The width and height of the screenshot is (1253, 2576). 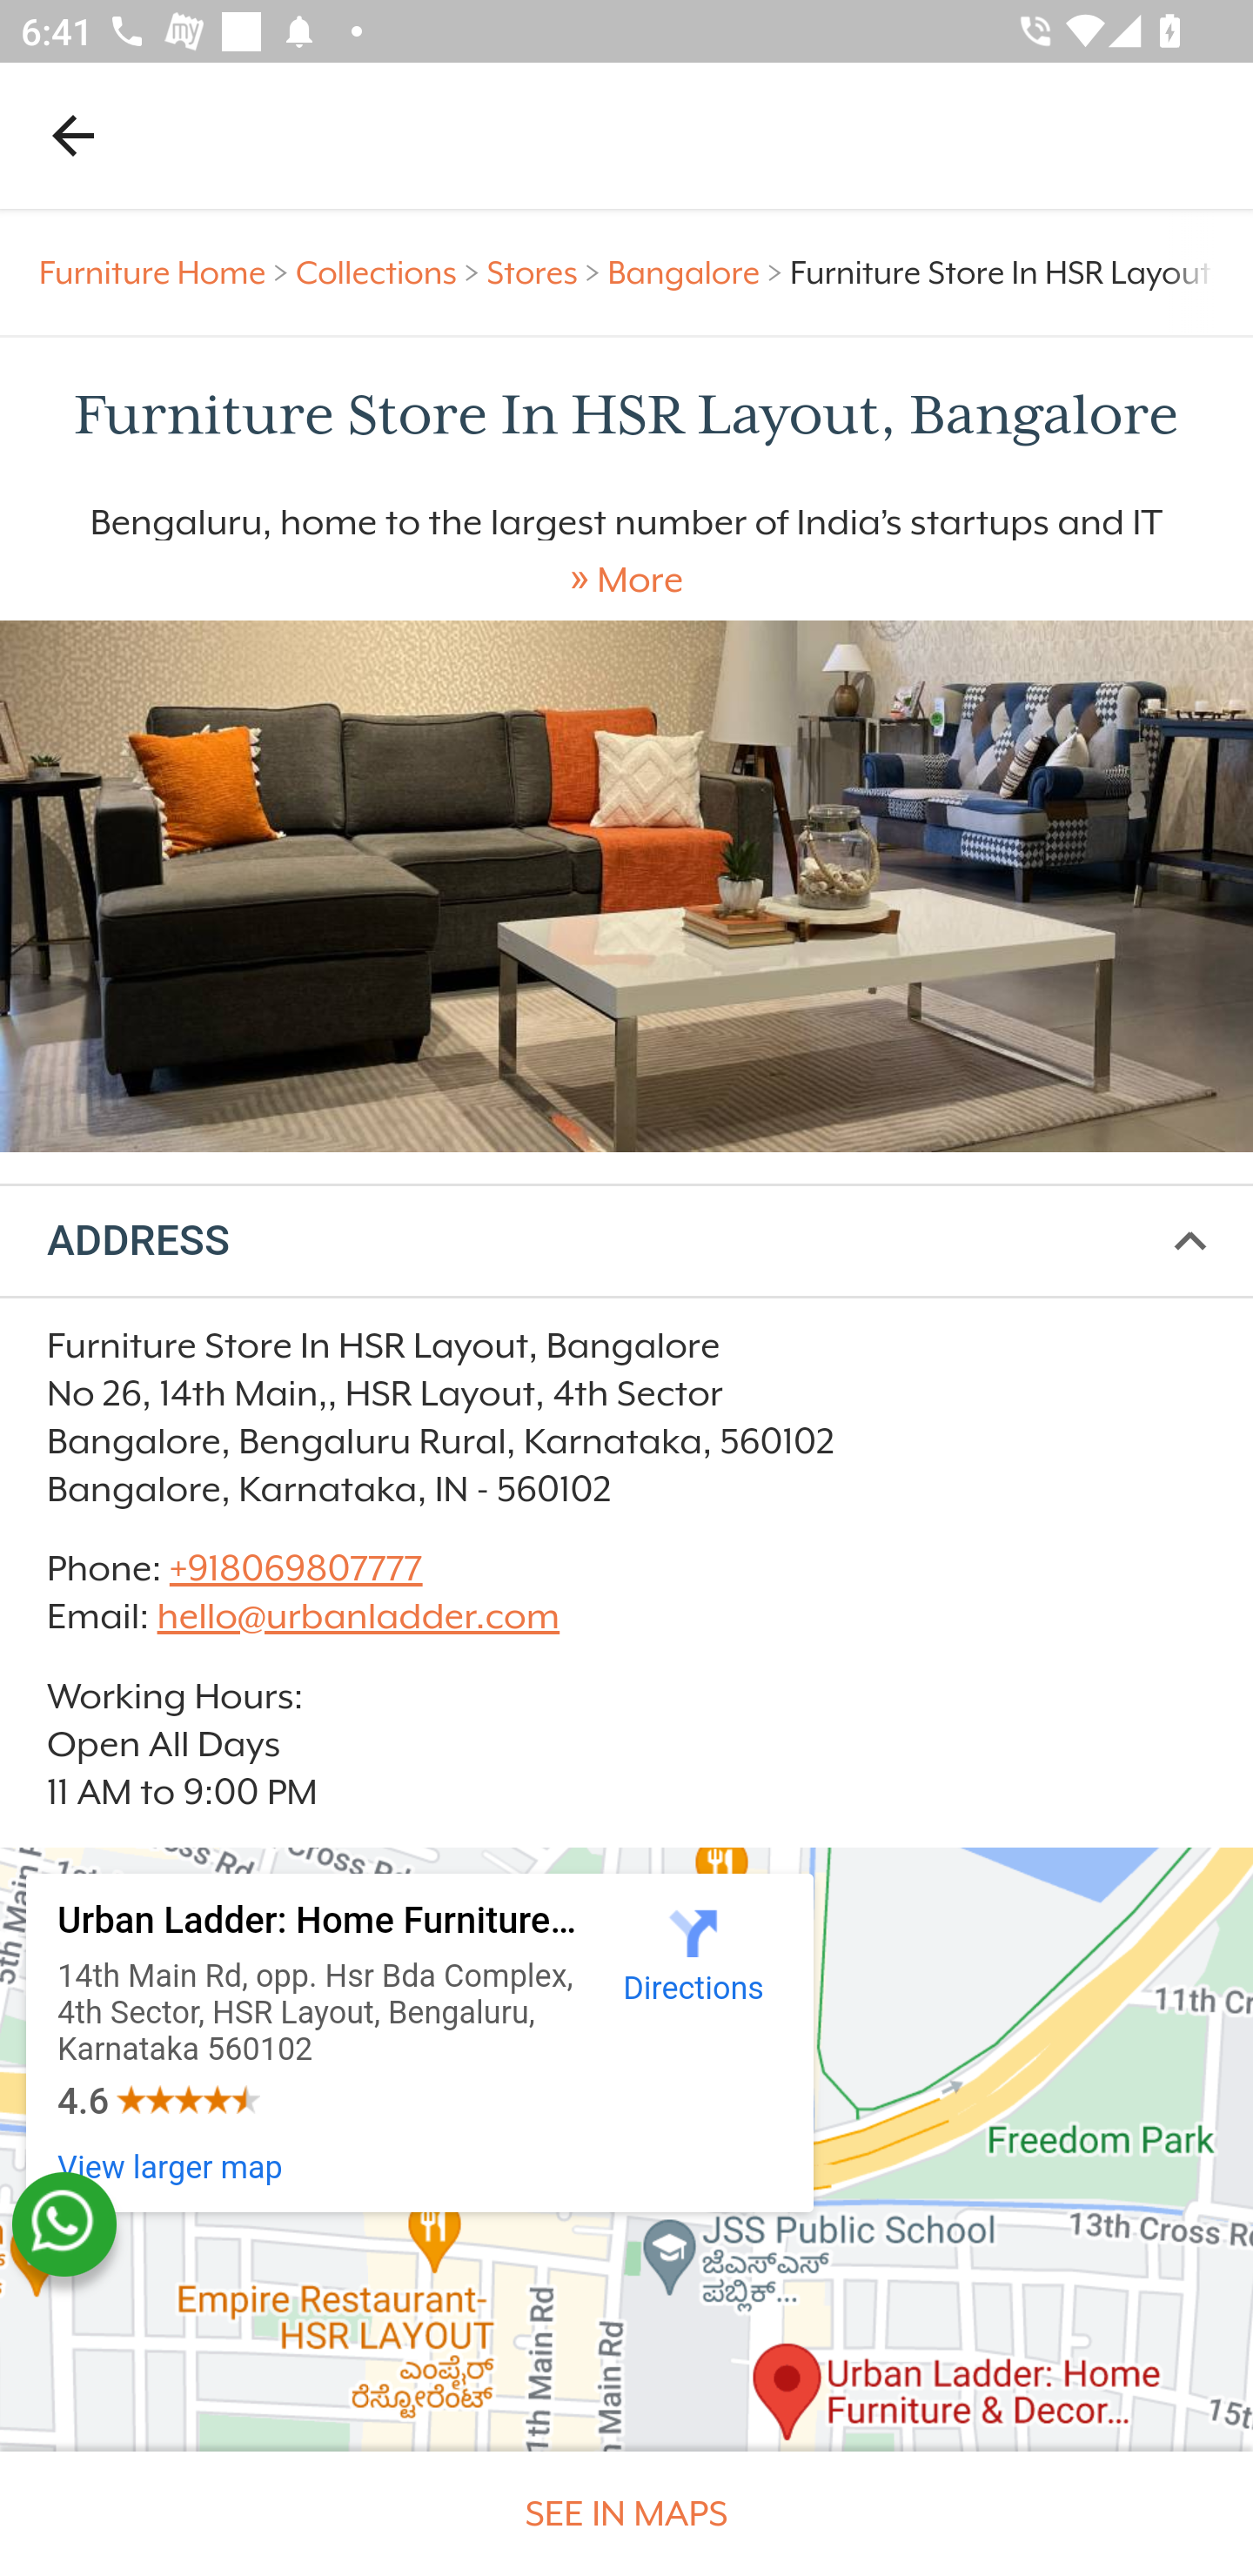 I want to click on View larger map, so click(x=171, y=2167).